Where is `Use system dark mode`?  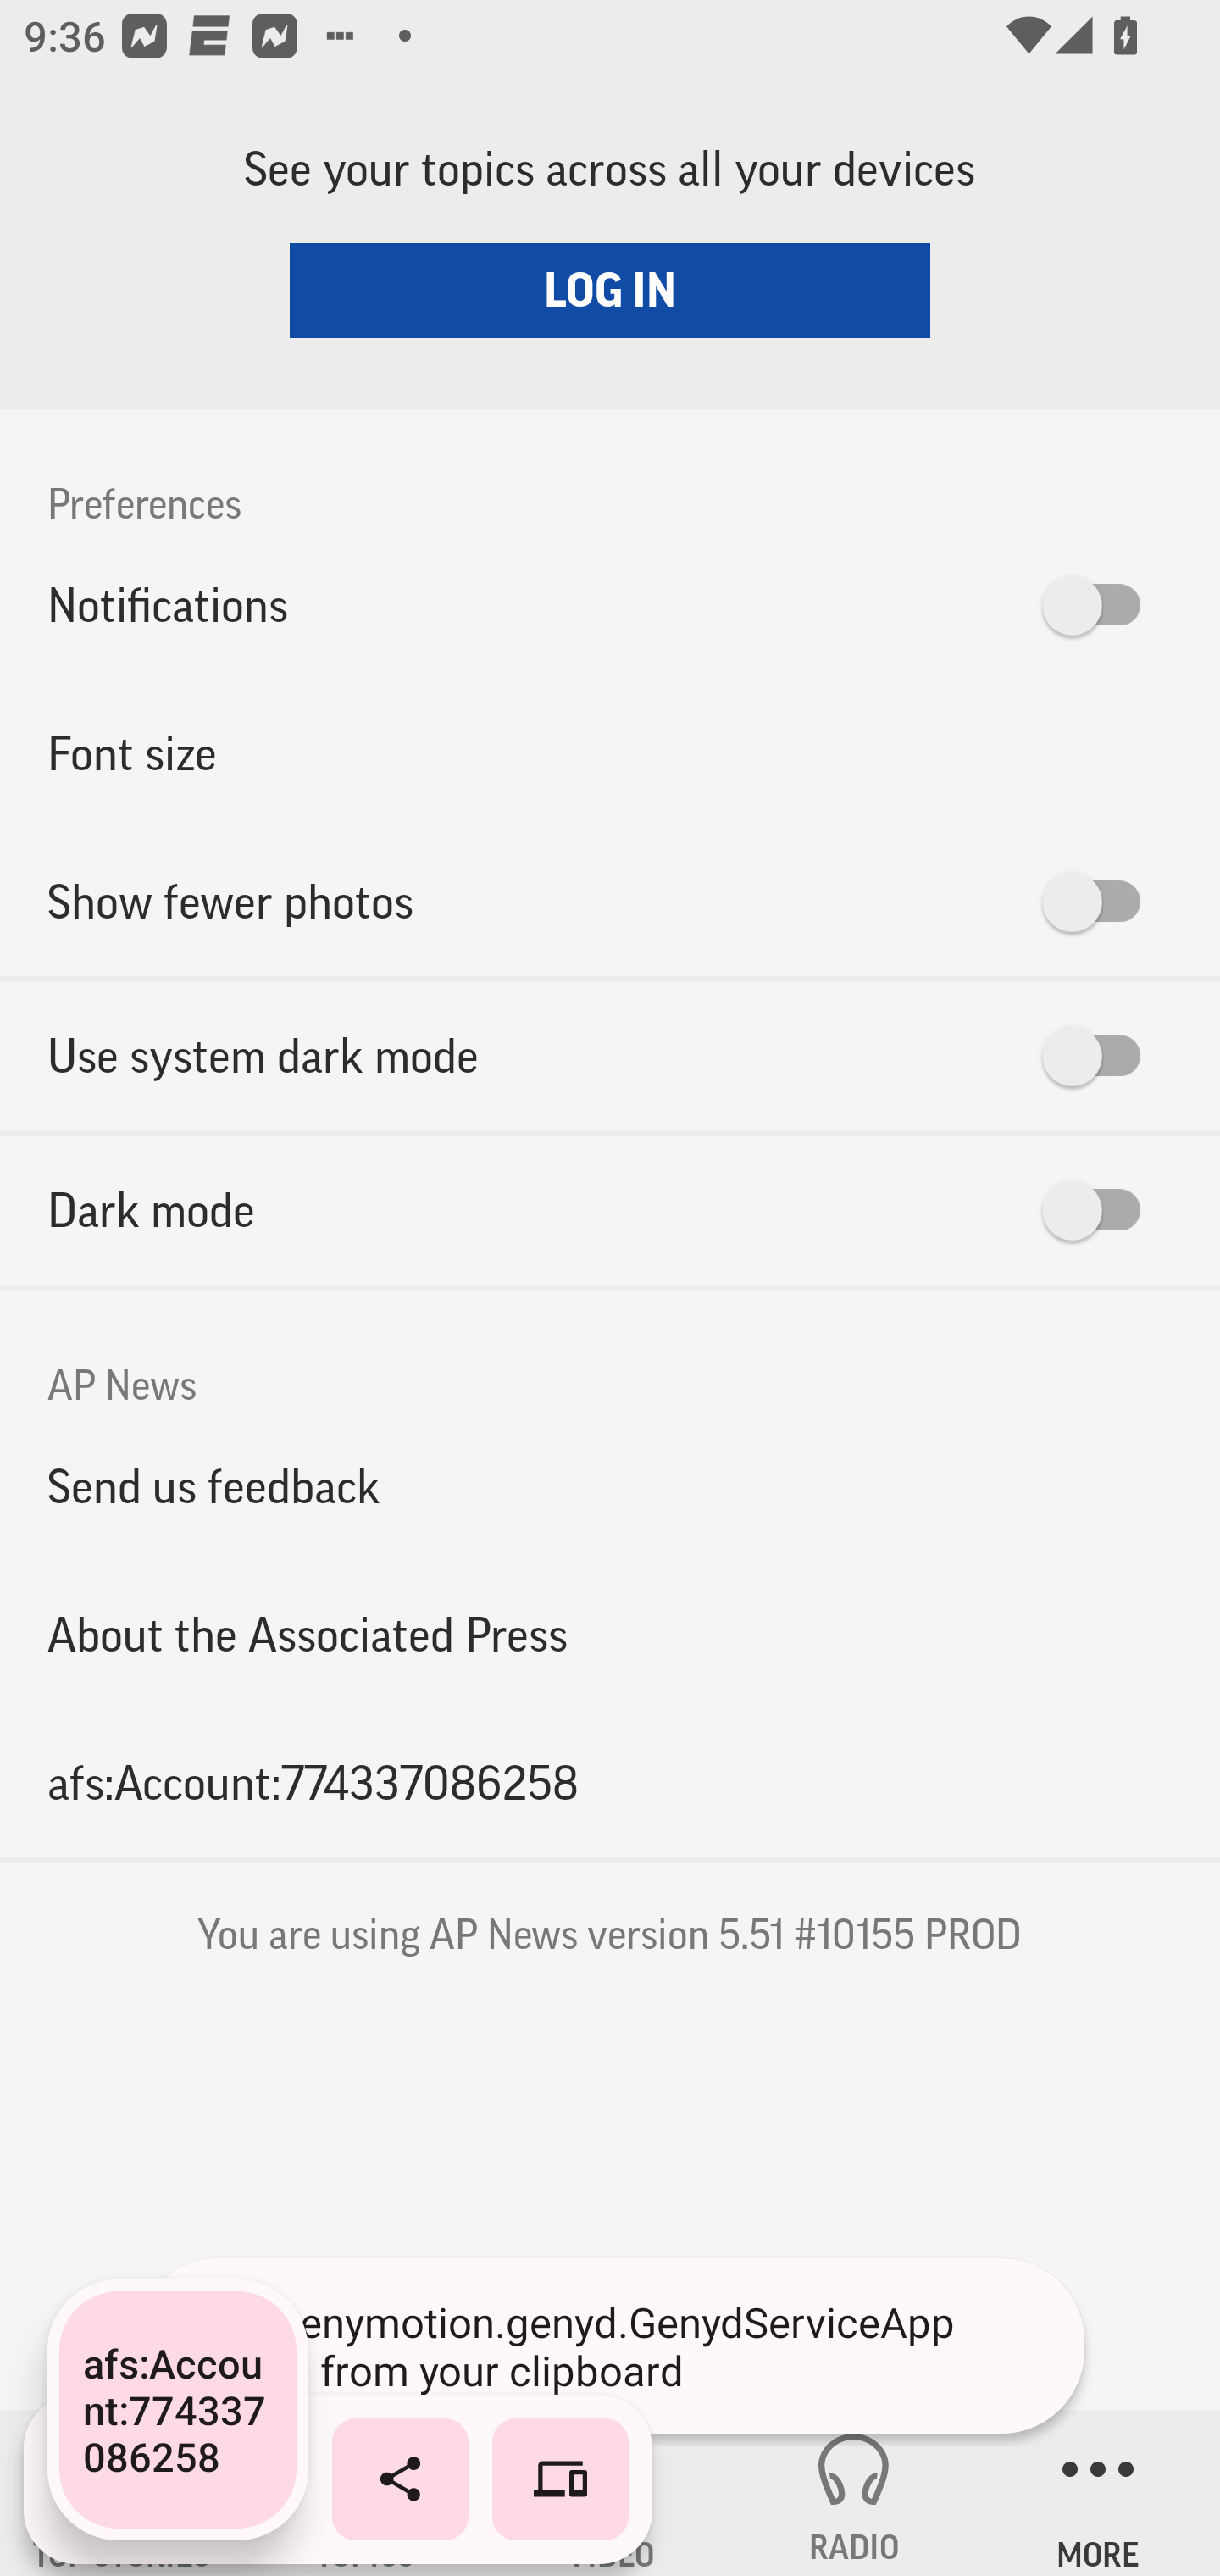
Use system dark mode is located at coordinates (610, 1056).